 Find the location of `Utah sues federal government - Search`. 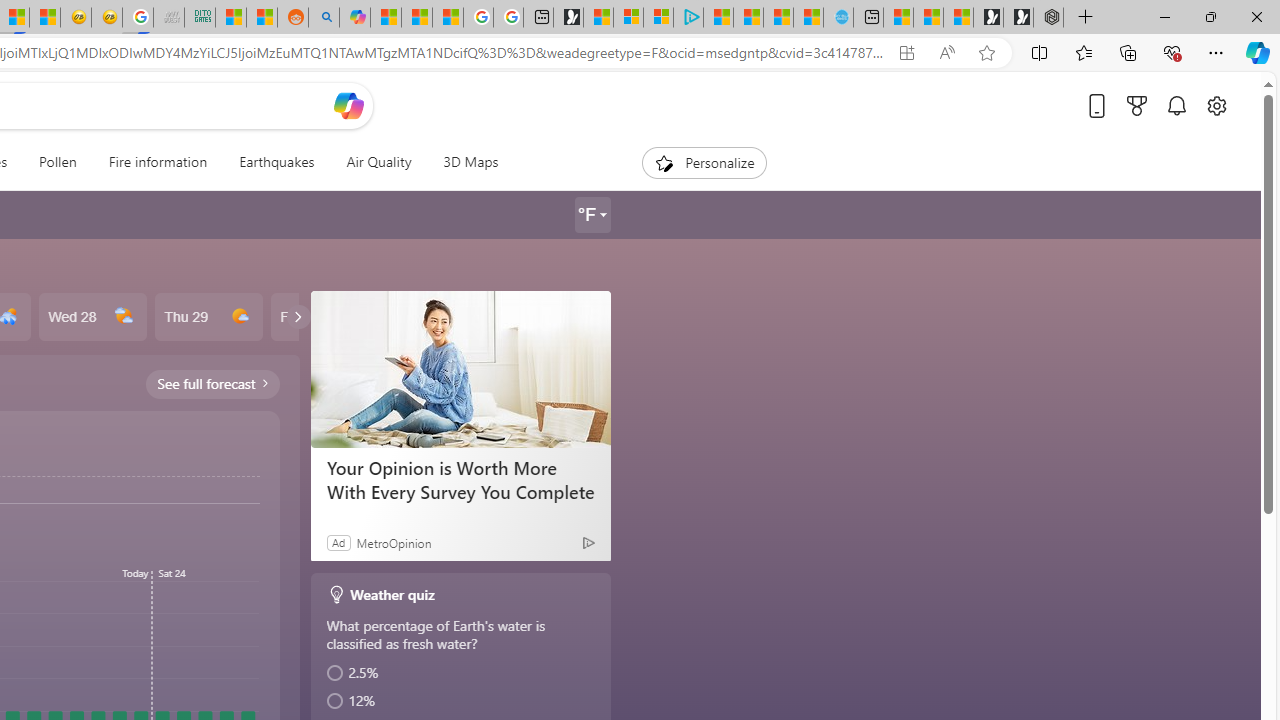

Utah sues federal government - Search is located at coordinates (324, 18).